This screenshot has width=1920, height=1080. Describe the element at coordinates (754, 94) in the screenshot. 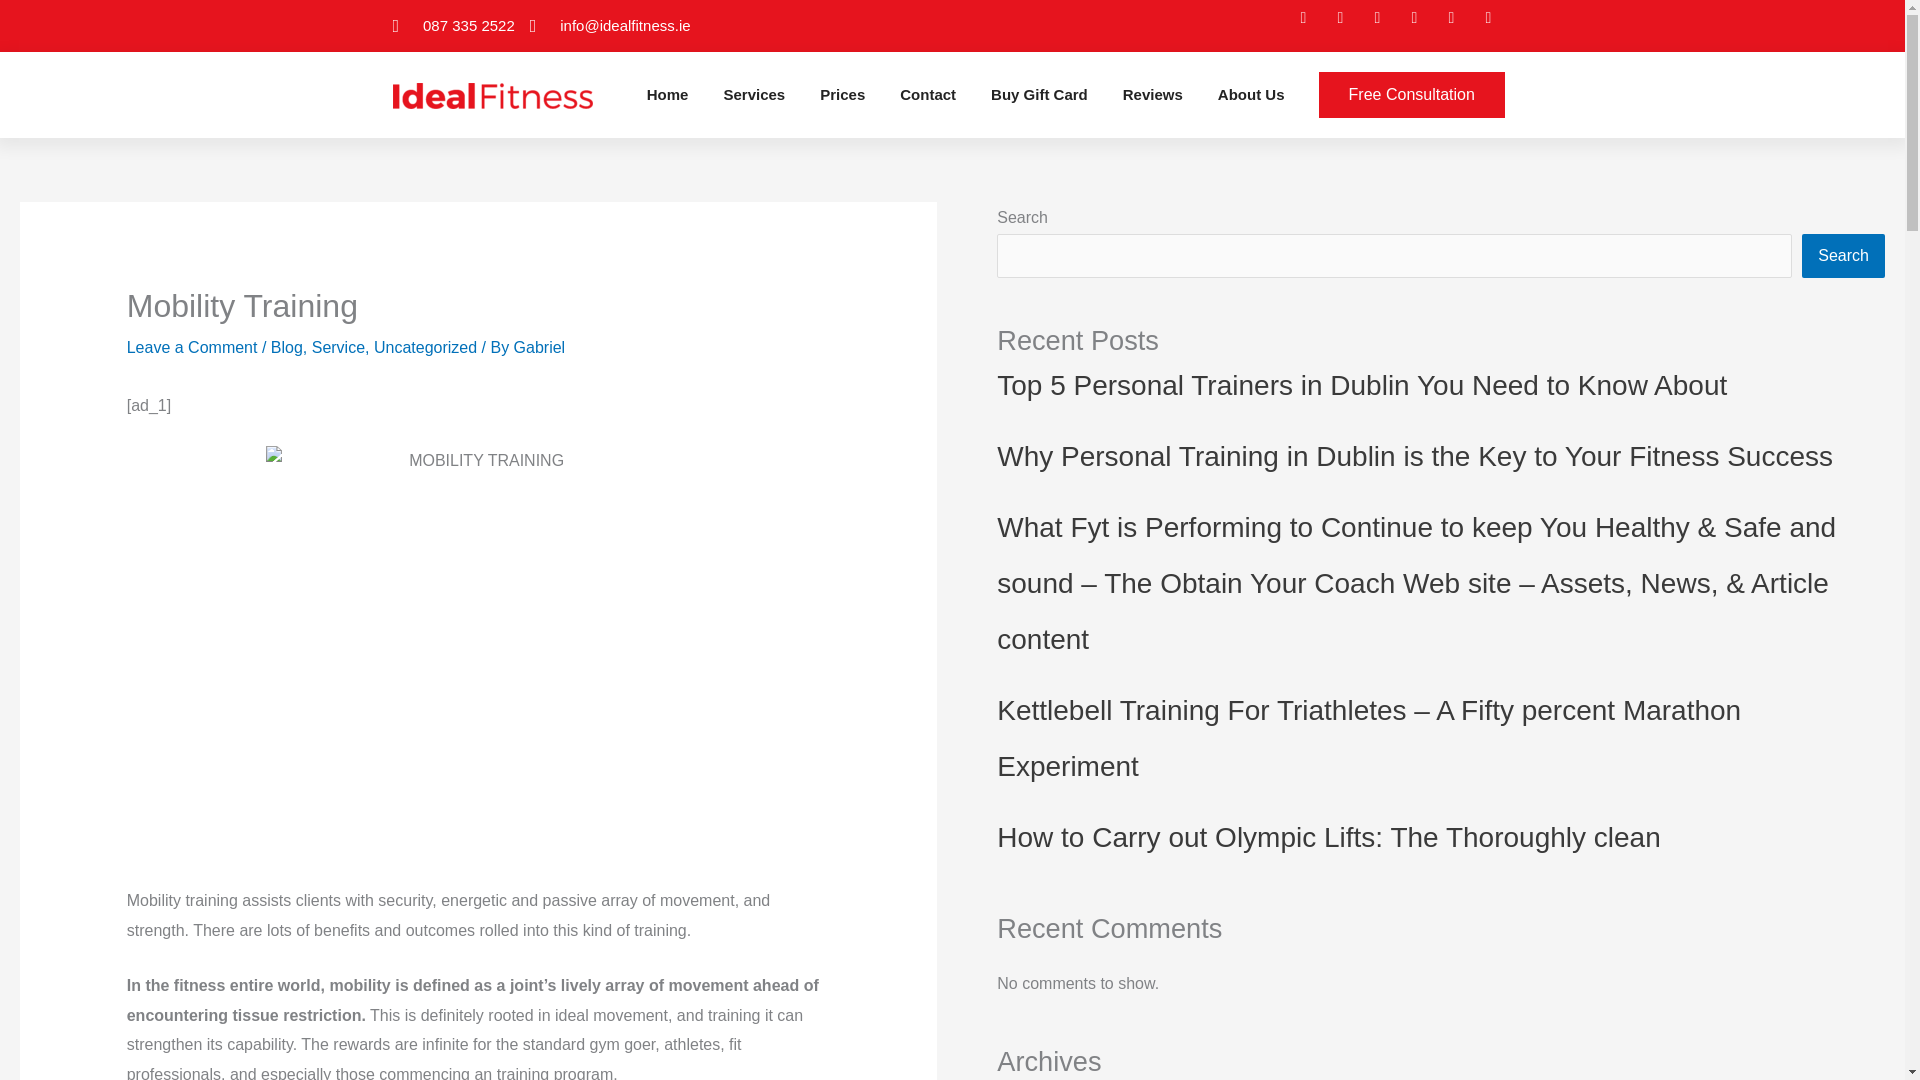

I see `Services` at that location.